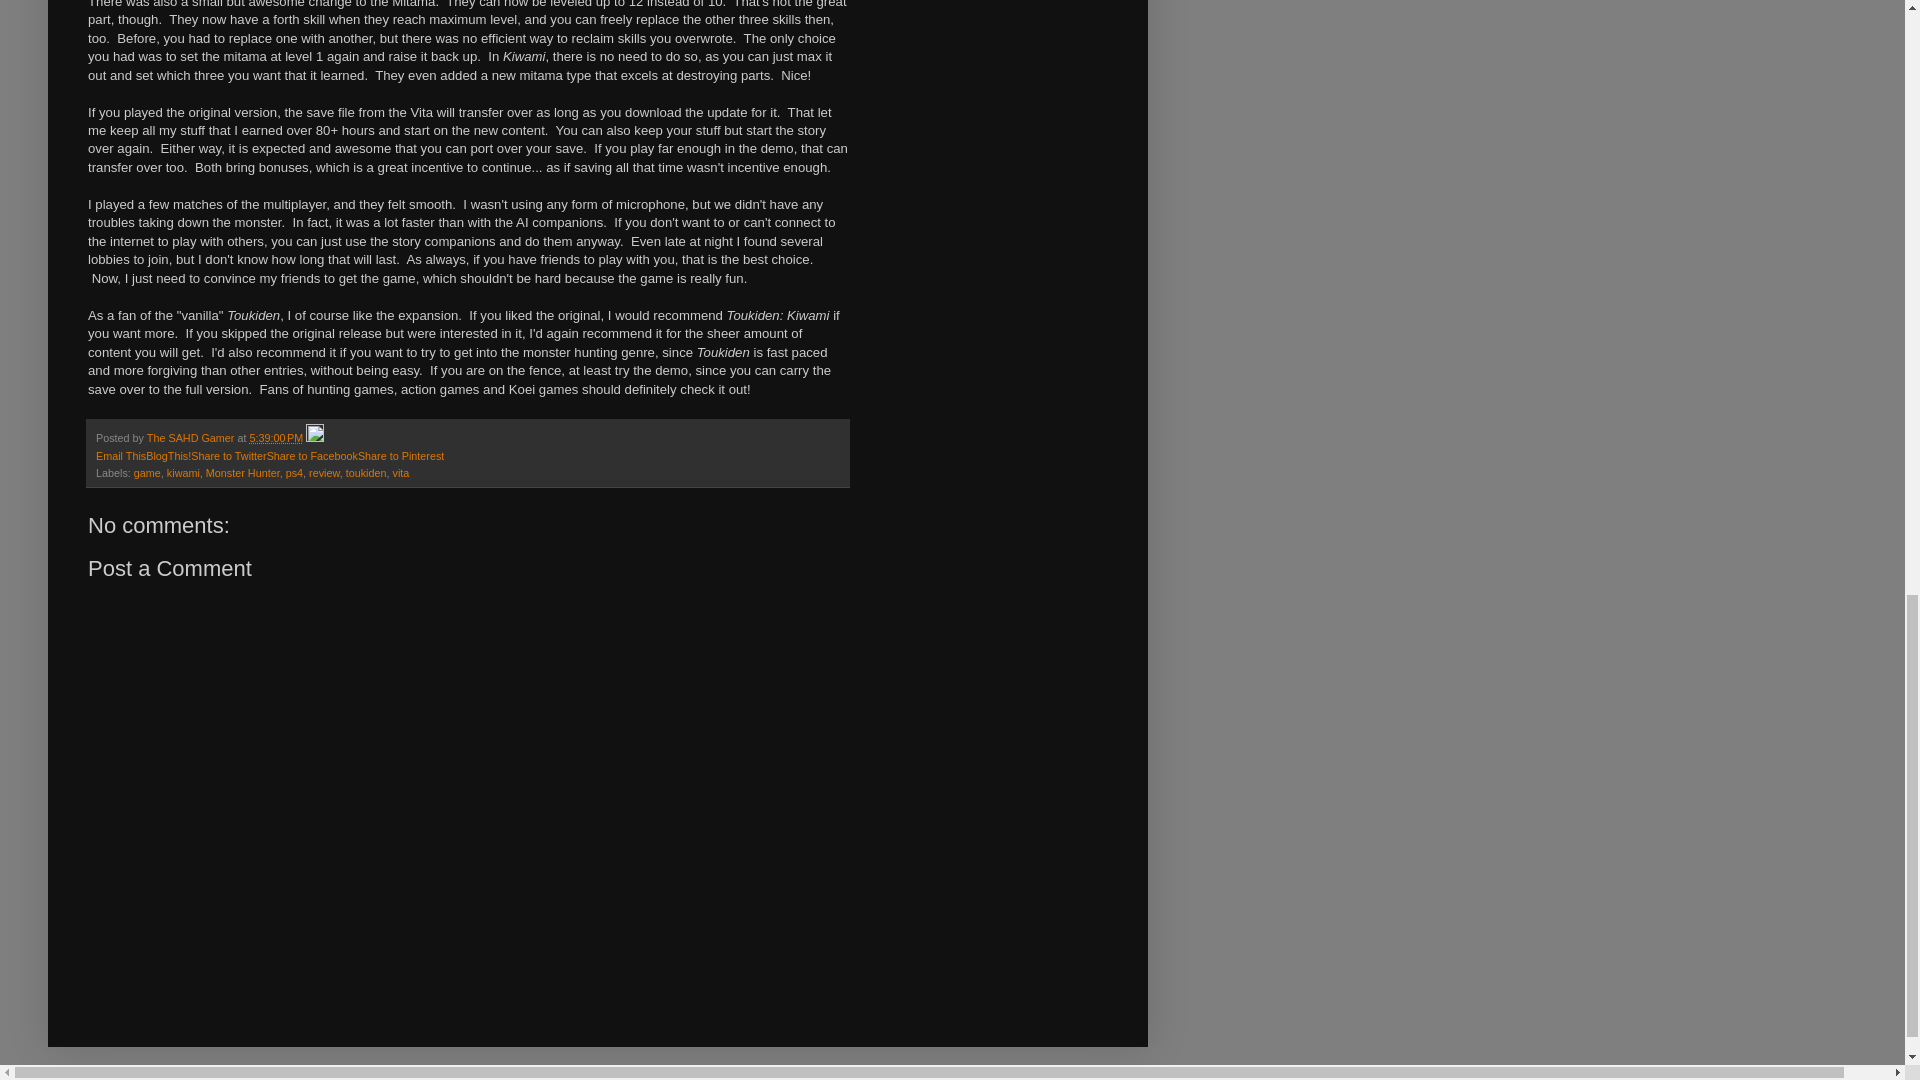 The width and height of the screenshot is (1920, 1080). I want to click on Email This, so click(120, 456).